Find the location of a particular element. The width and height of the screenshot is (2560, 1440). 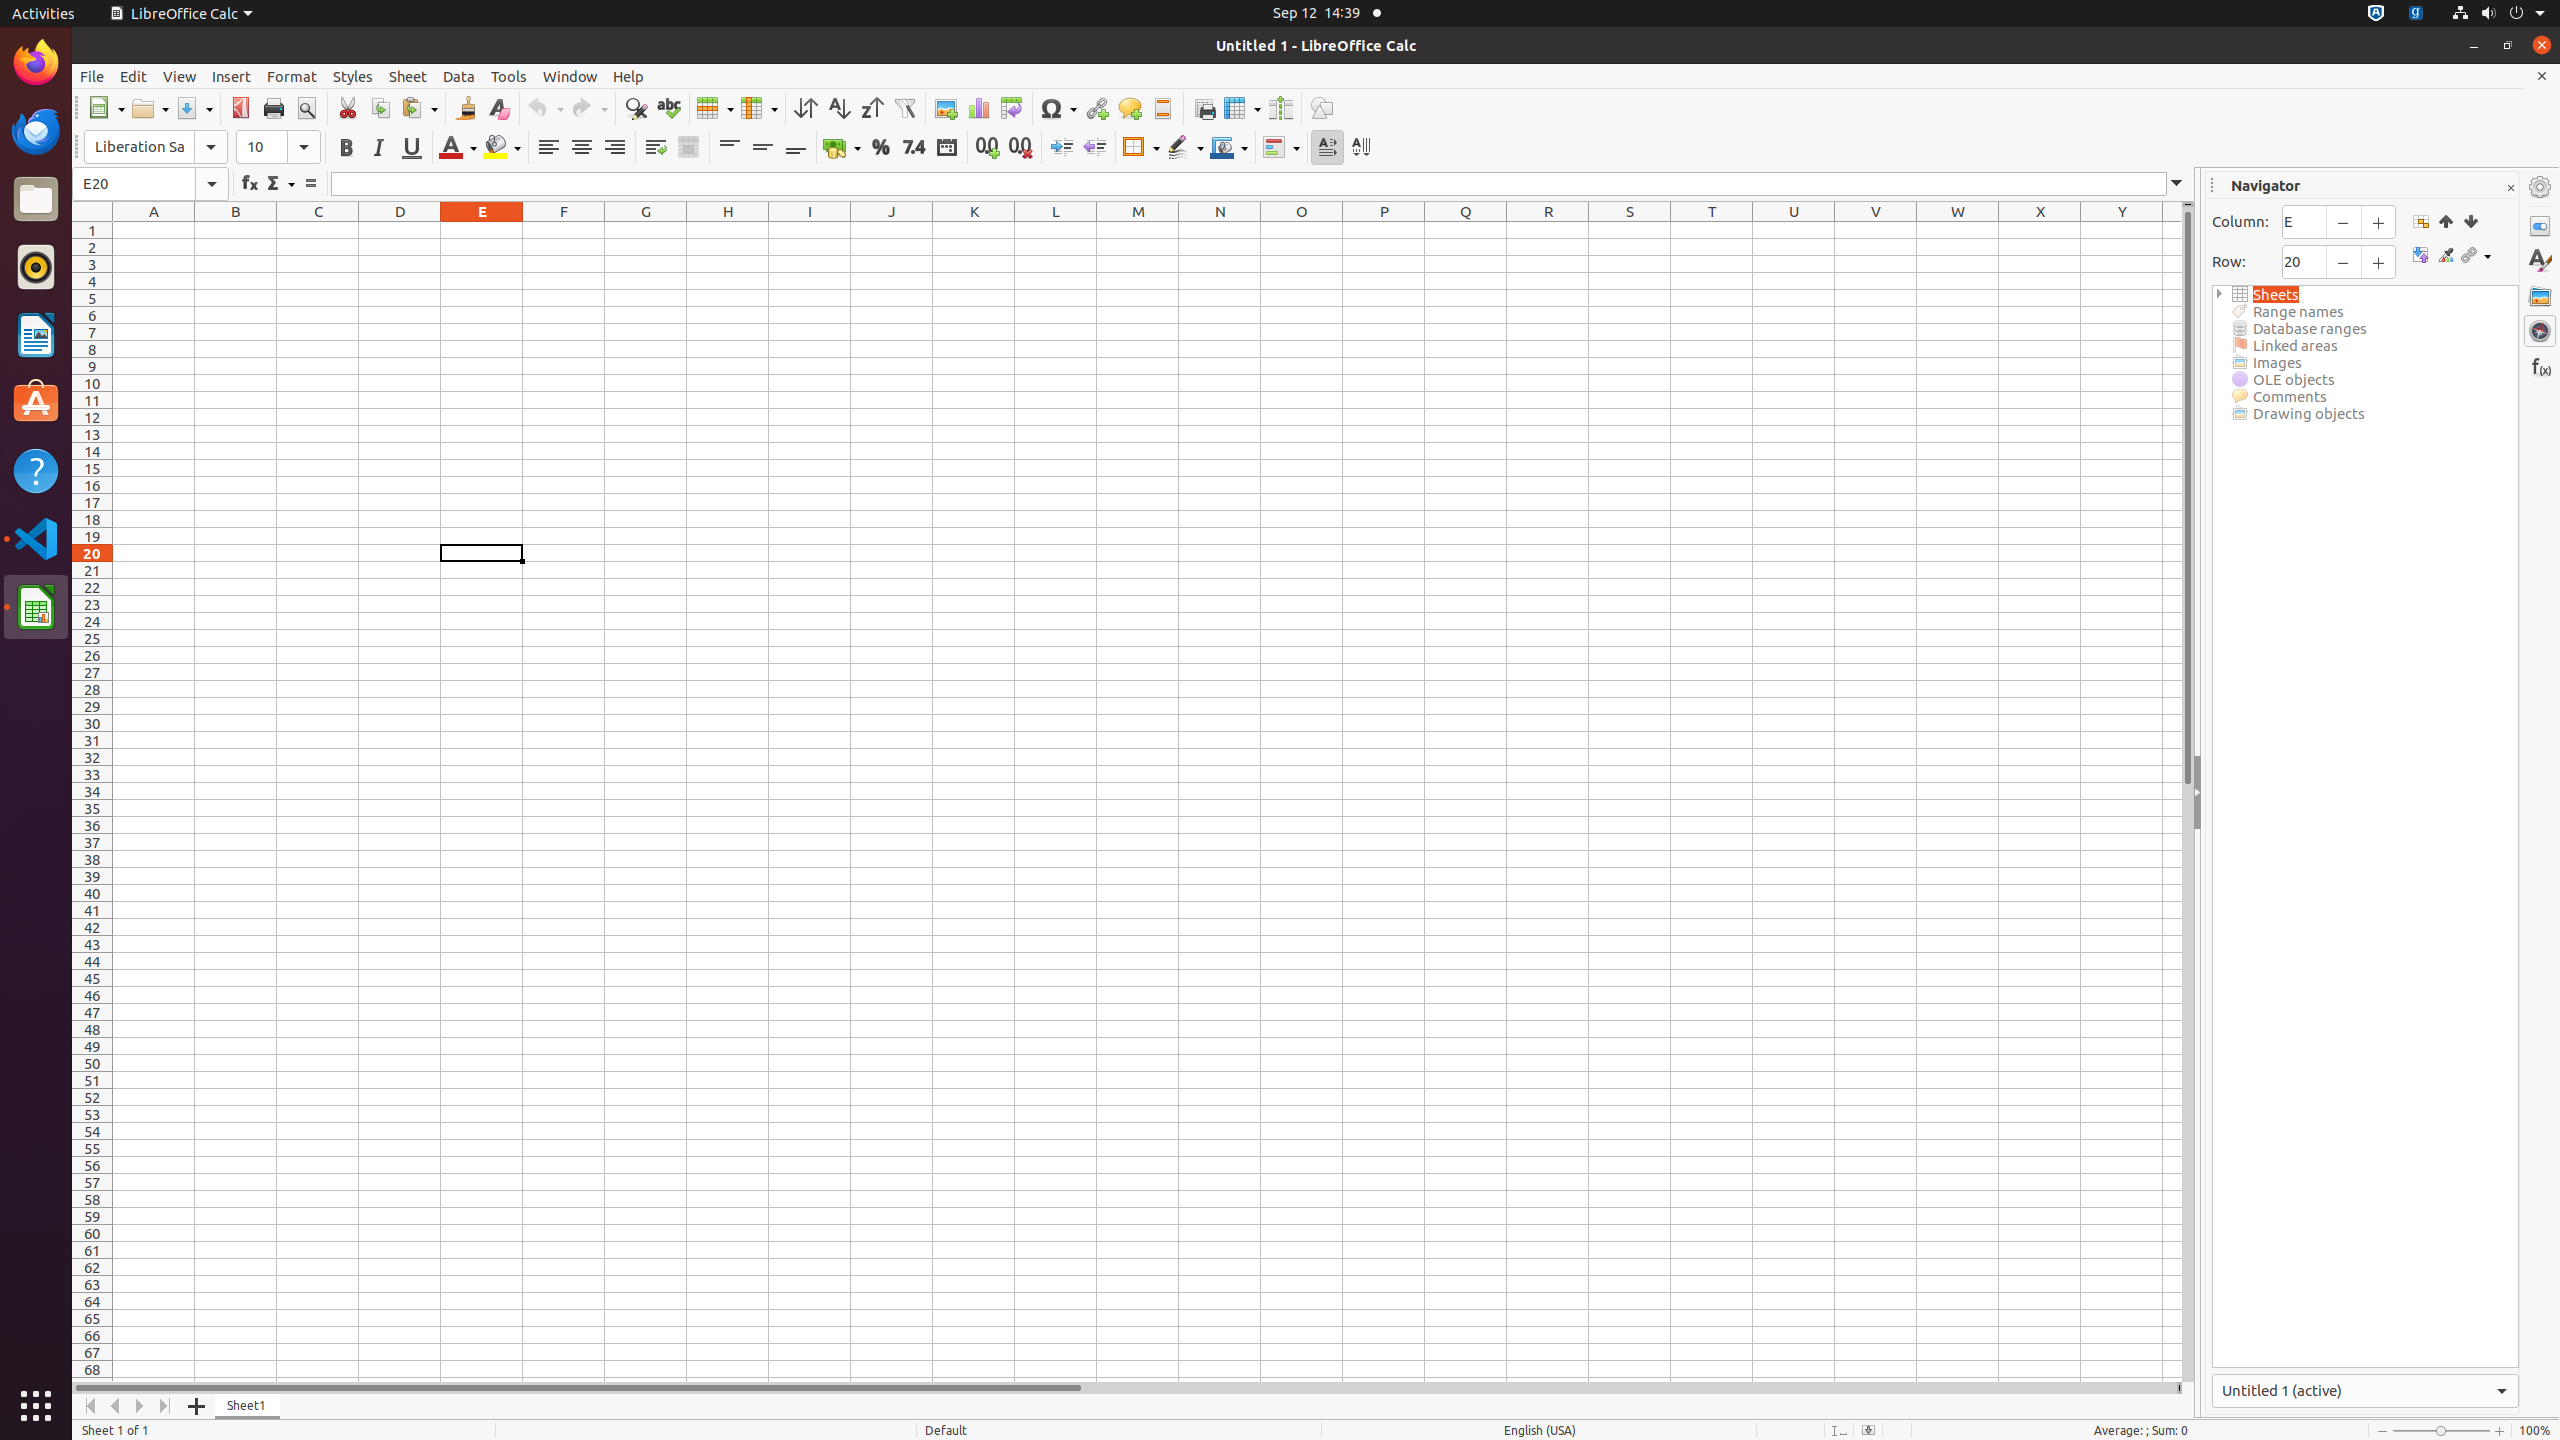

Align Right is located at coordinates (614, 148).